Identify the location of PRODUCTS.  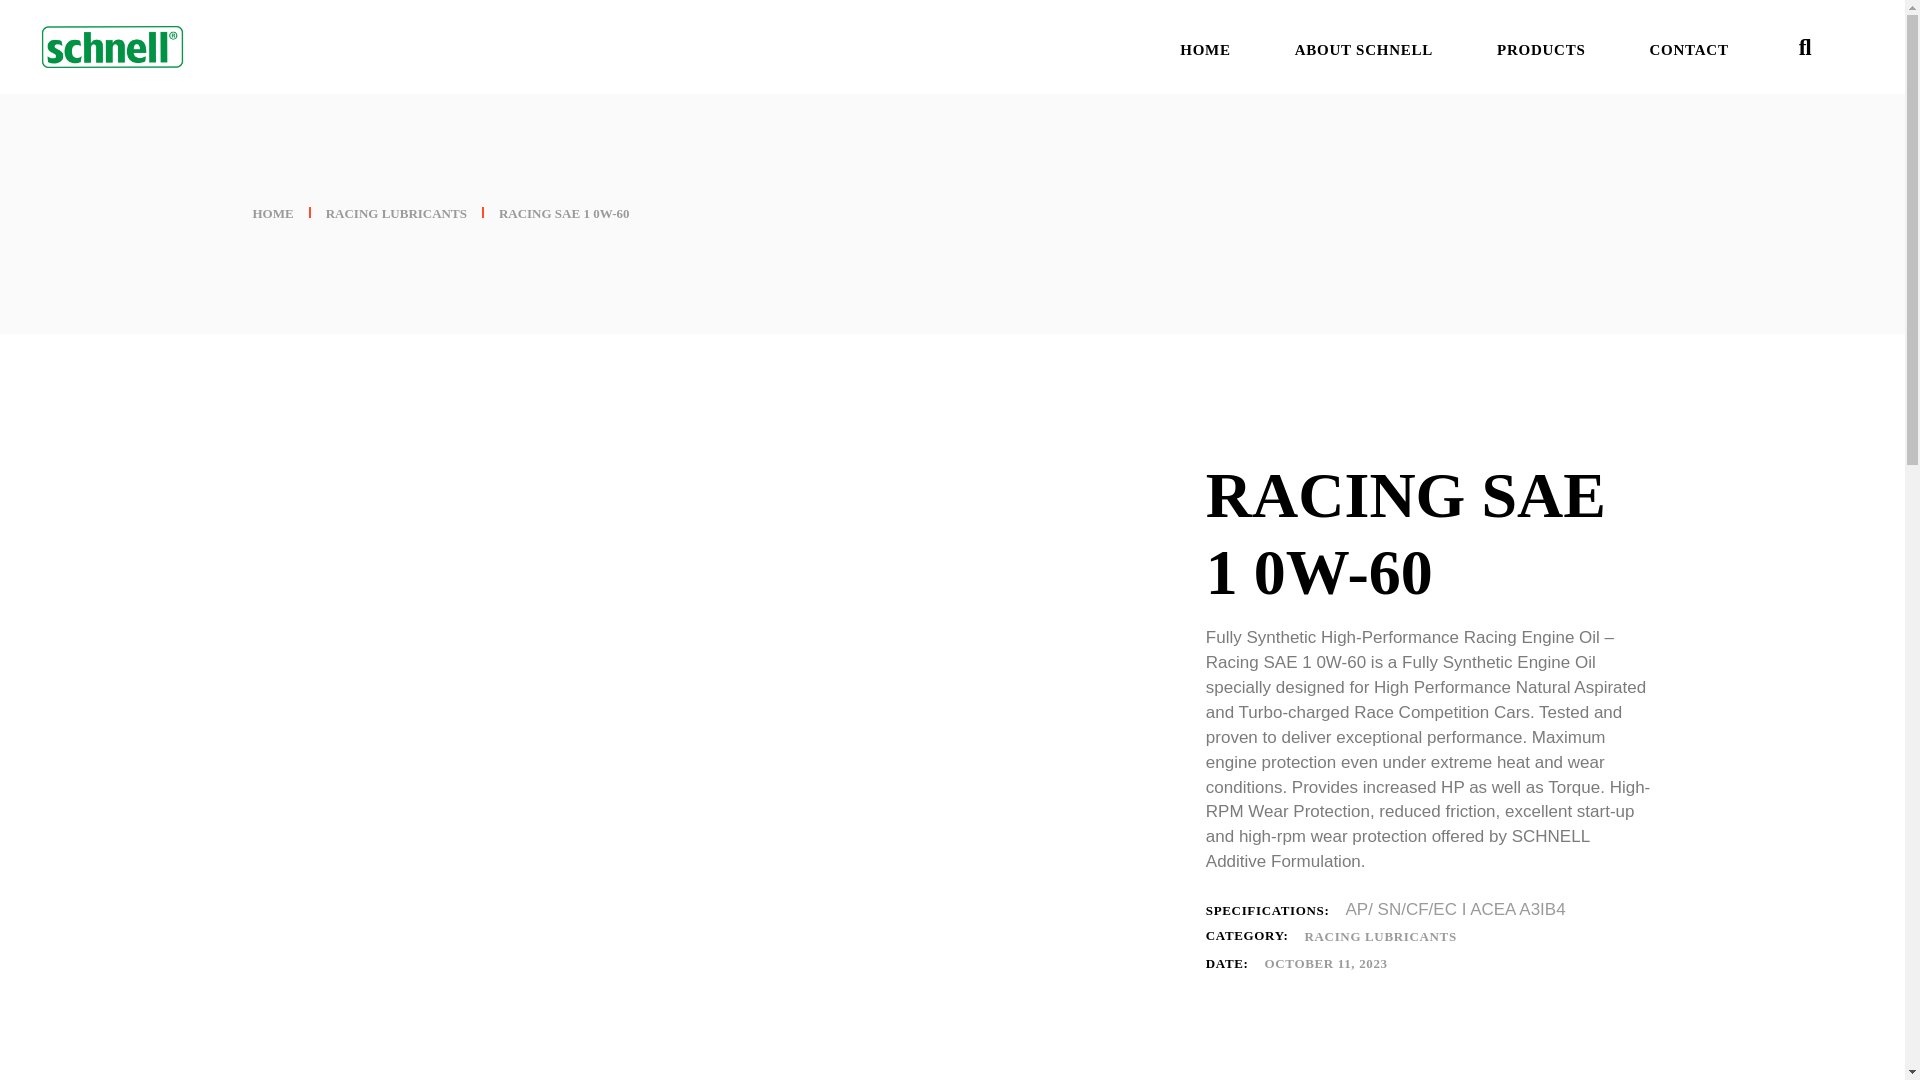
(1541, 46).